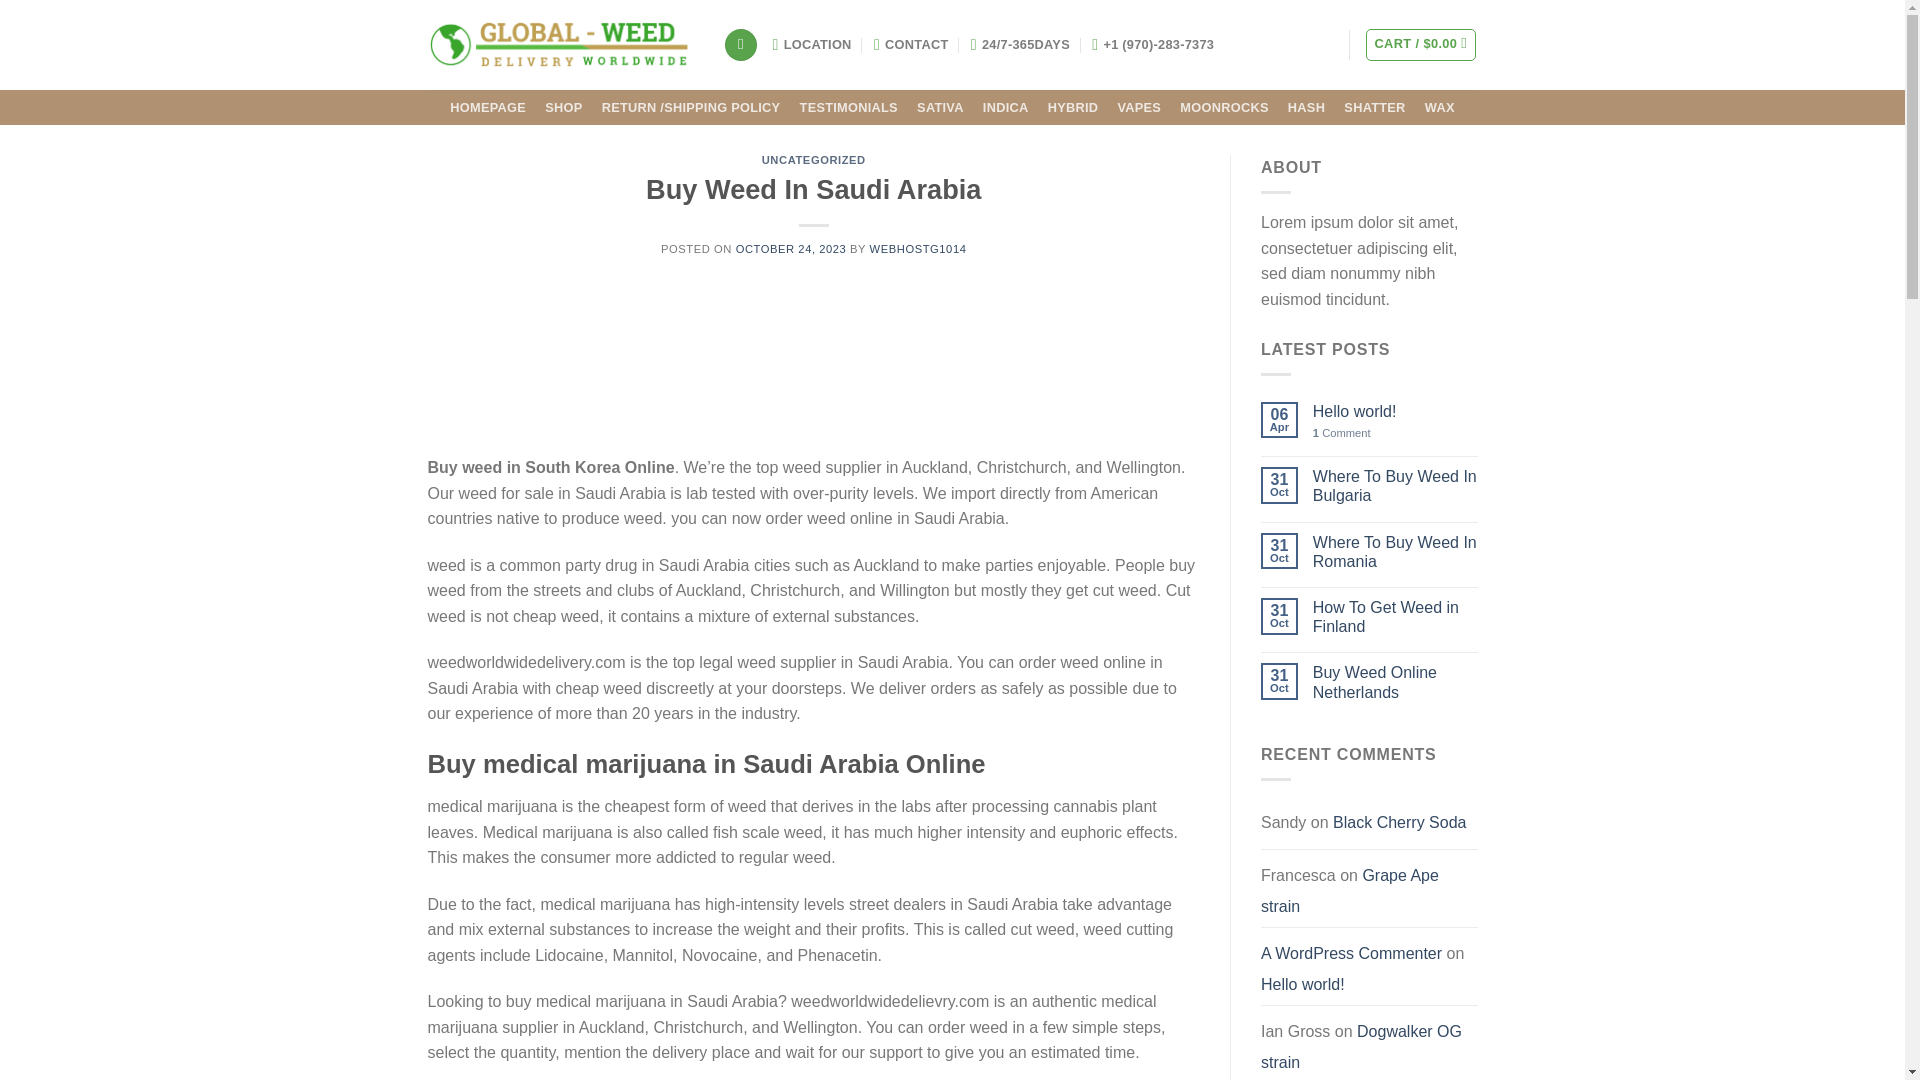 The height and width of the screenshot is (1080, 1920). What do you see at coordinates (1374, 108) in the screenshot?
I see `SHATTER` at bounding box center [1374, 108].